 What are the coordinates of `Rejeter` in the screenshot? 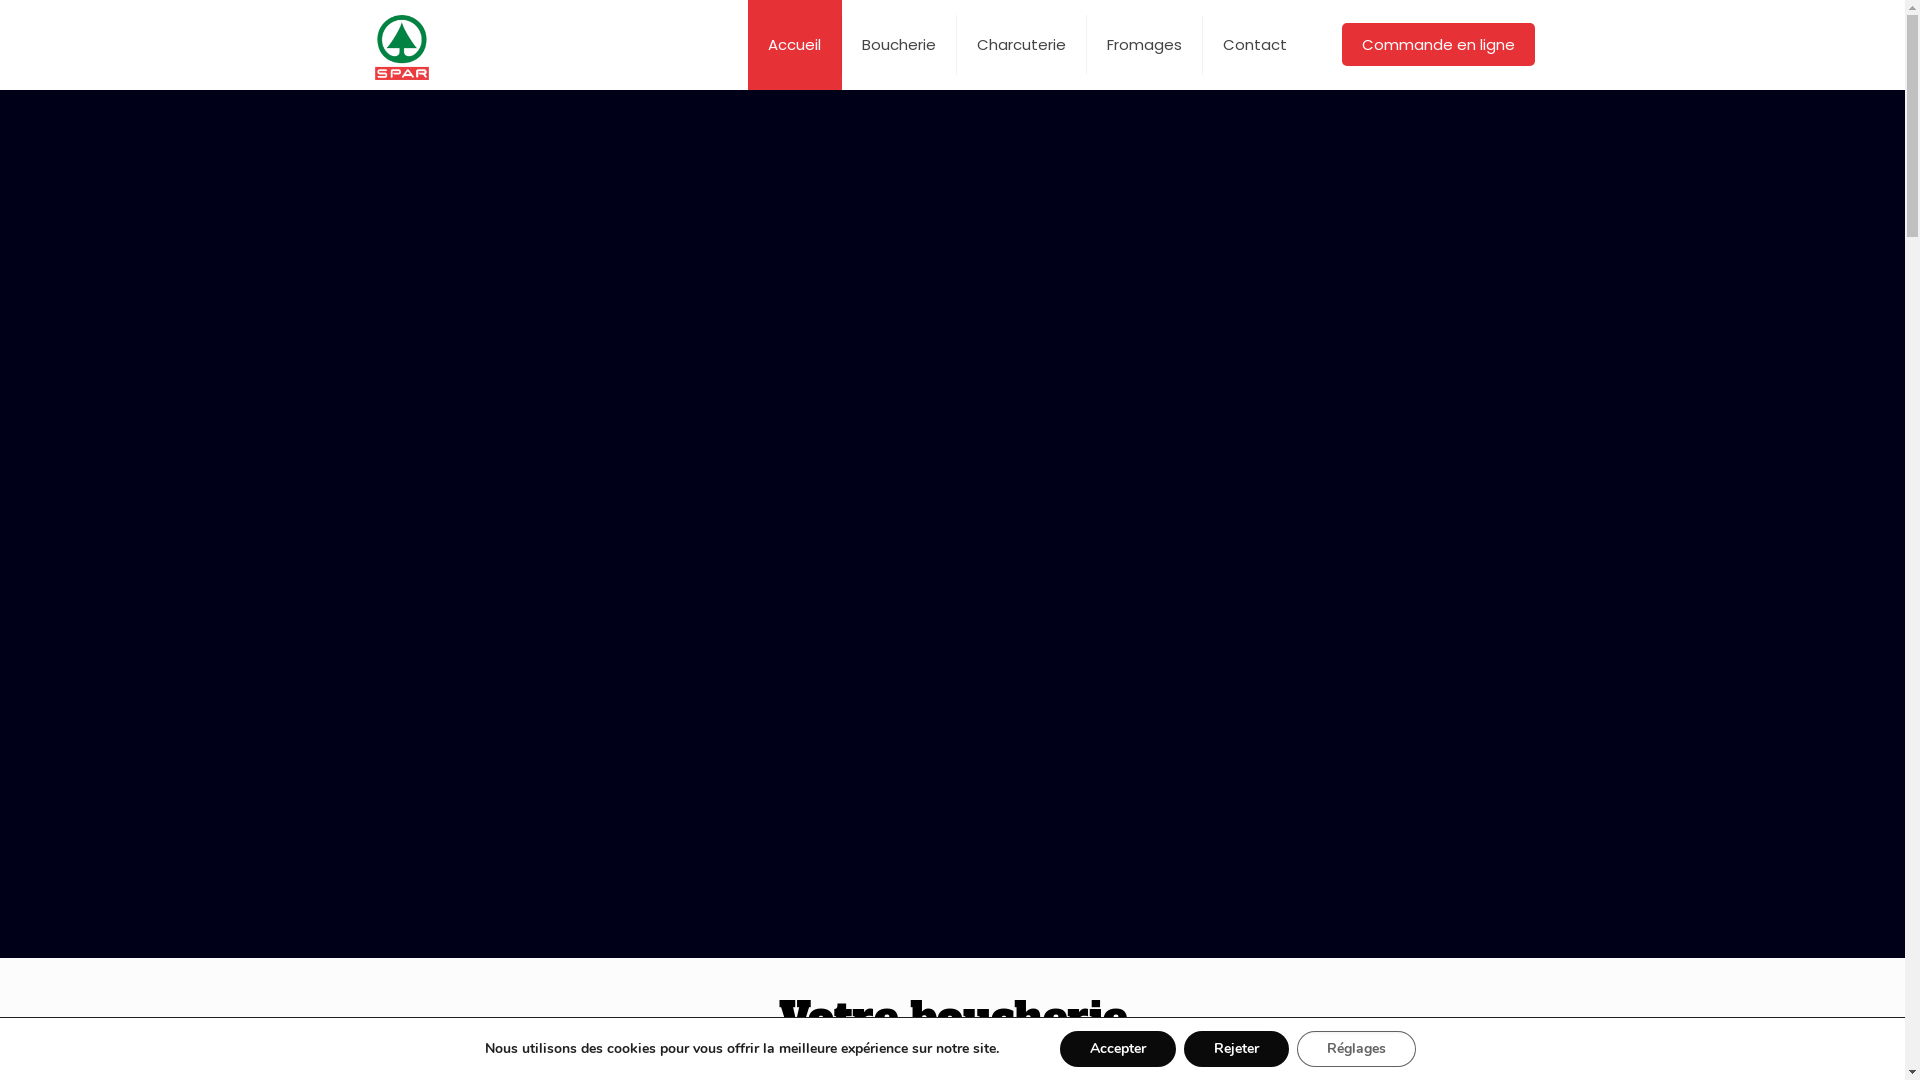 It's located at (1236, 1049).